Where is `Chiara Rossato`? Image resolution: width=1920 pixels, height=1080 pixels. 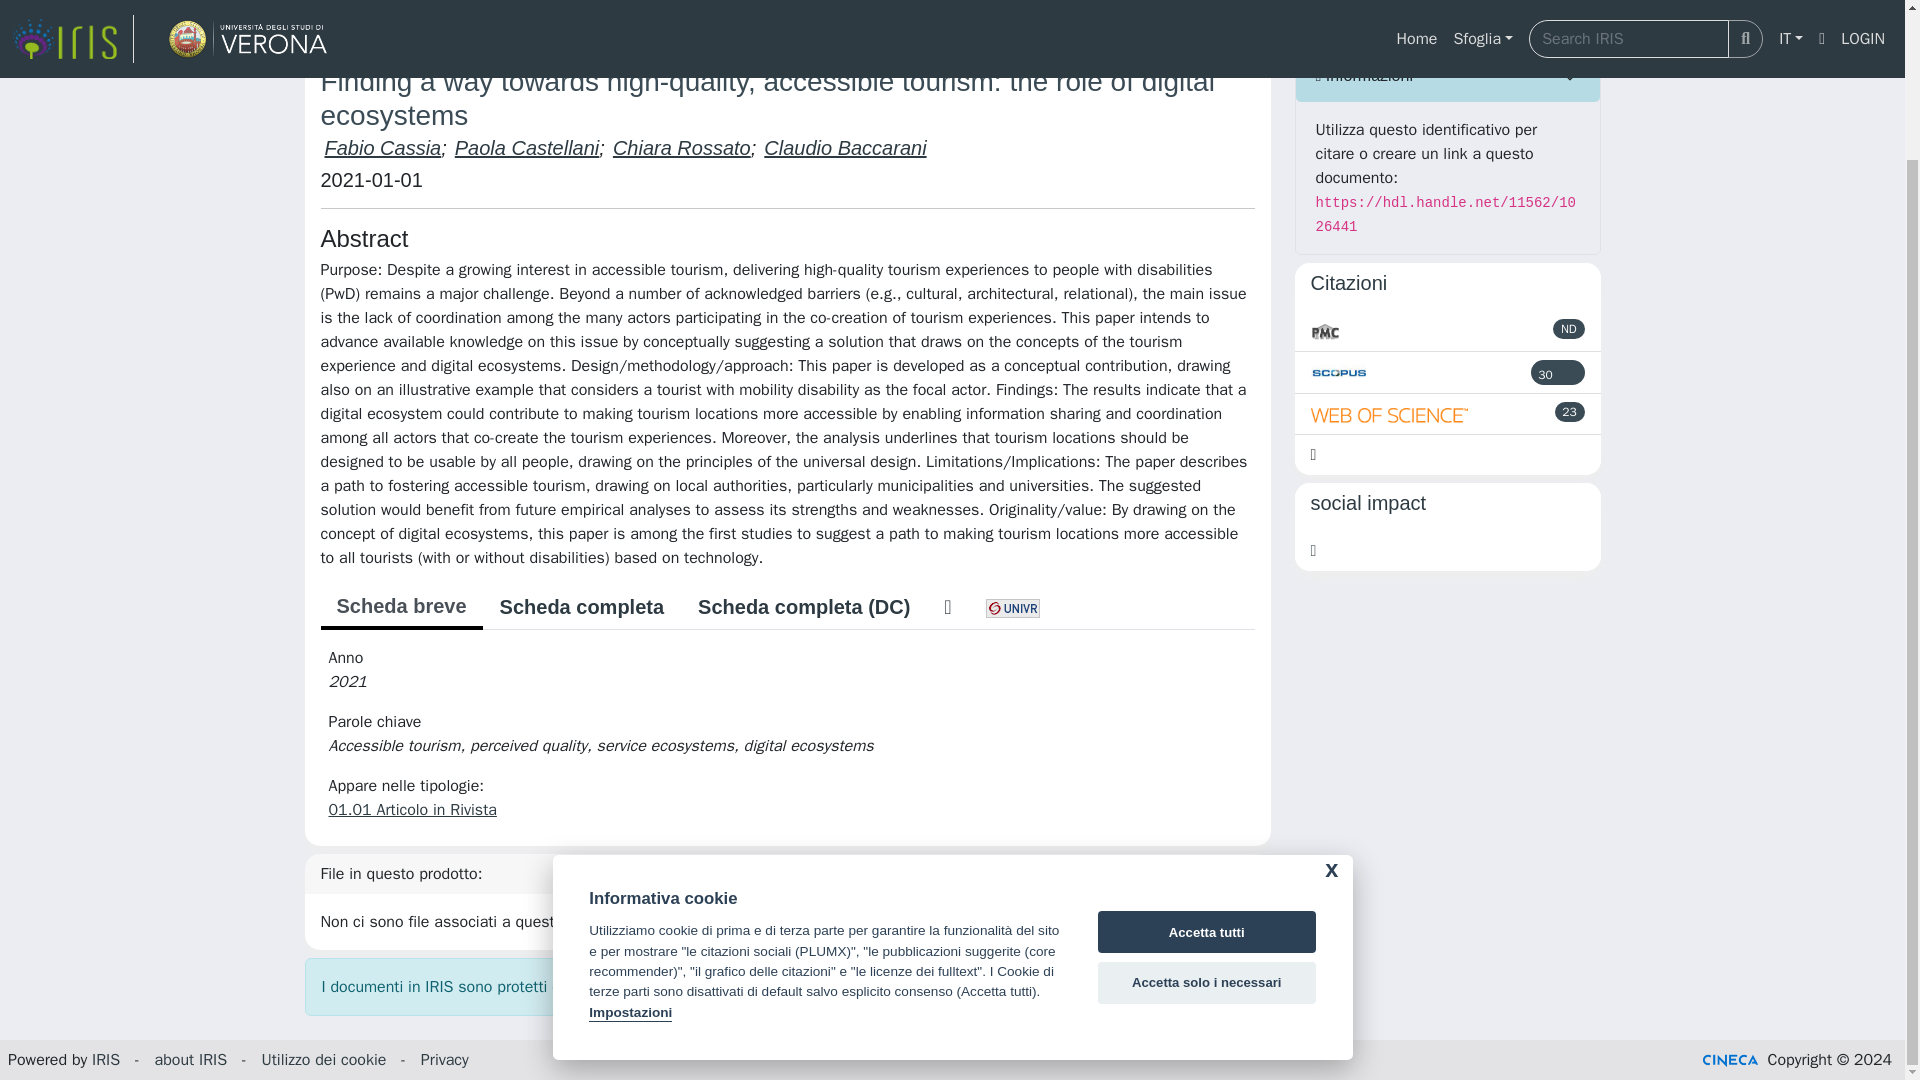
Chiara Rossato is located at coordinates (681, 148).